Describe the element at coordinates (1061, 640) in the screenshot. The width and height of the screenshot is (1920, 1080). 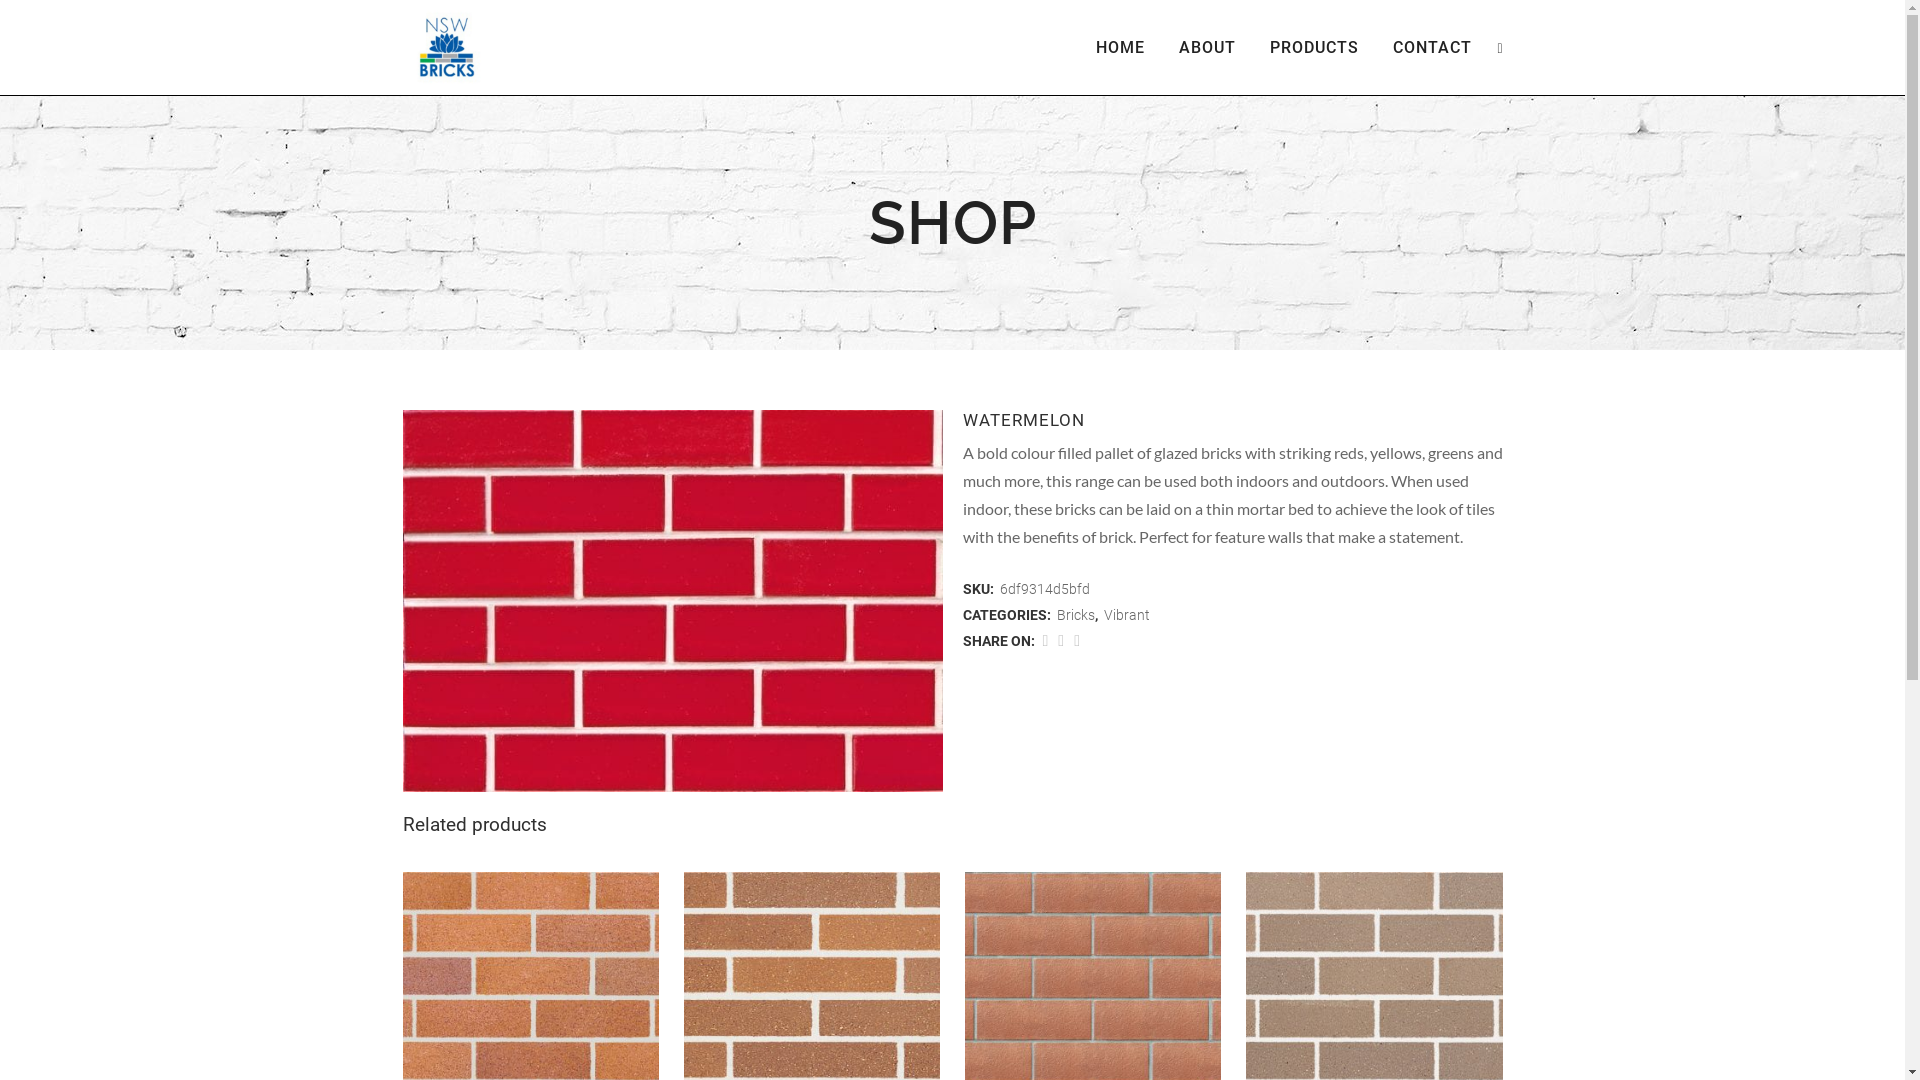
I see `Share on Twitter` at that location.